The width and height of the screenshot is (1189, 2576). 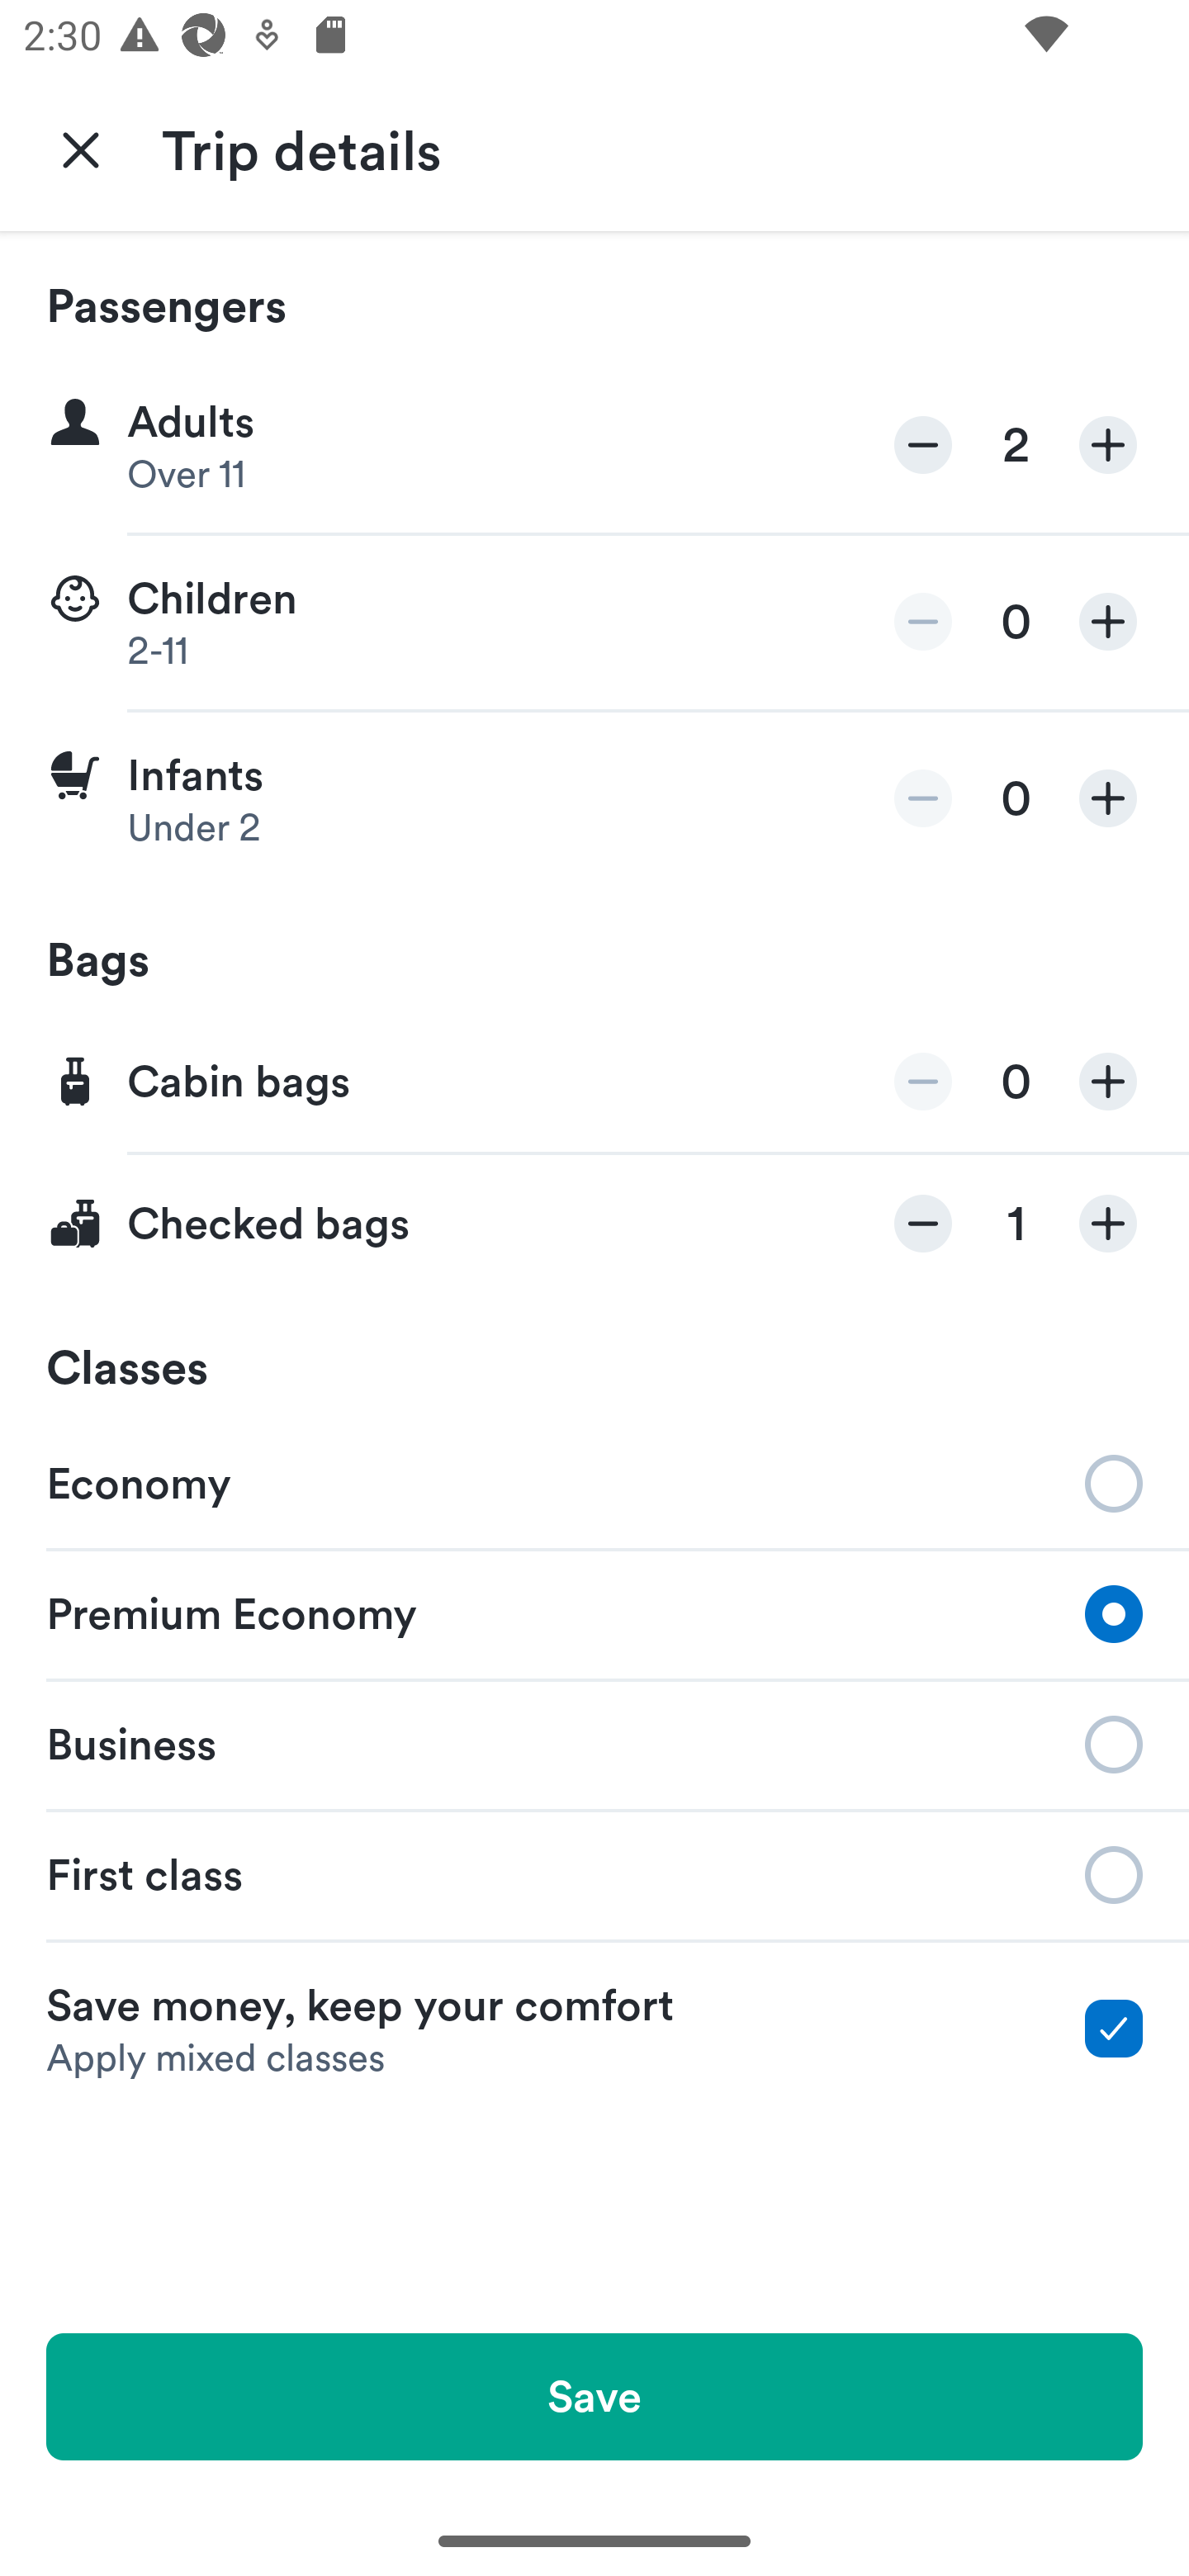 I want to click on Remove 0 Add Infants Under 2, so click(x=594, y=798).